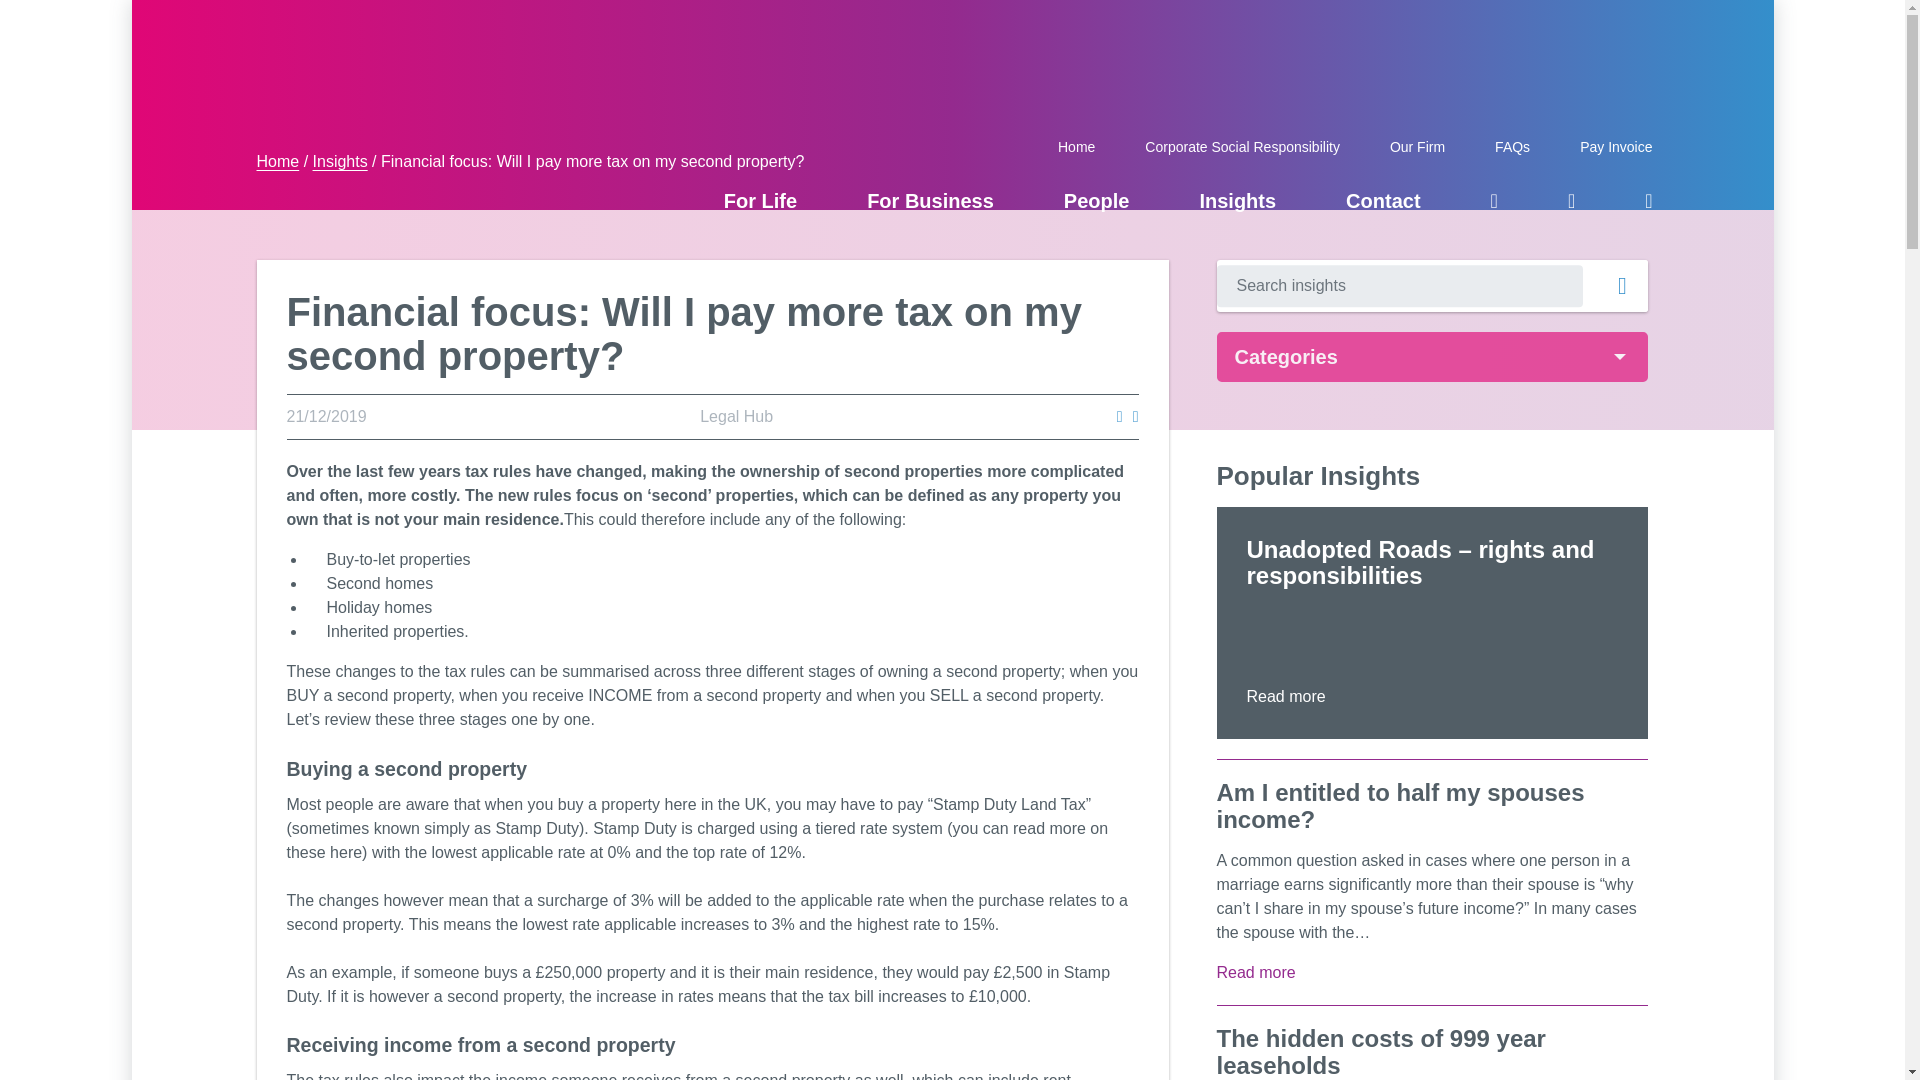  What do you see at coordinates (1237, 199) in the screenshot?
I see `Insights` at bounding box center [1237, 199].